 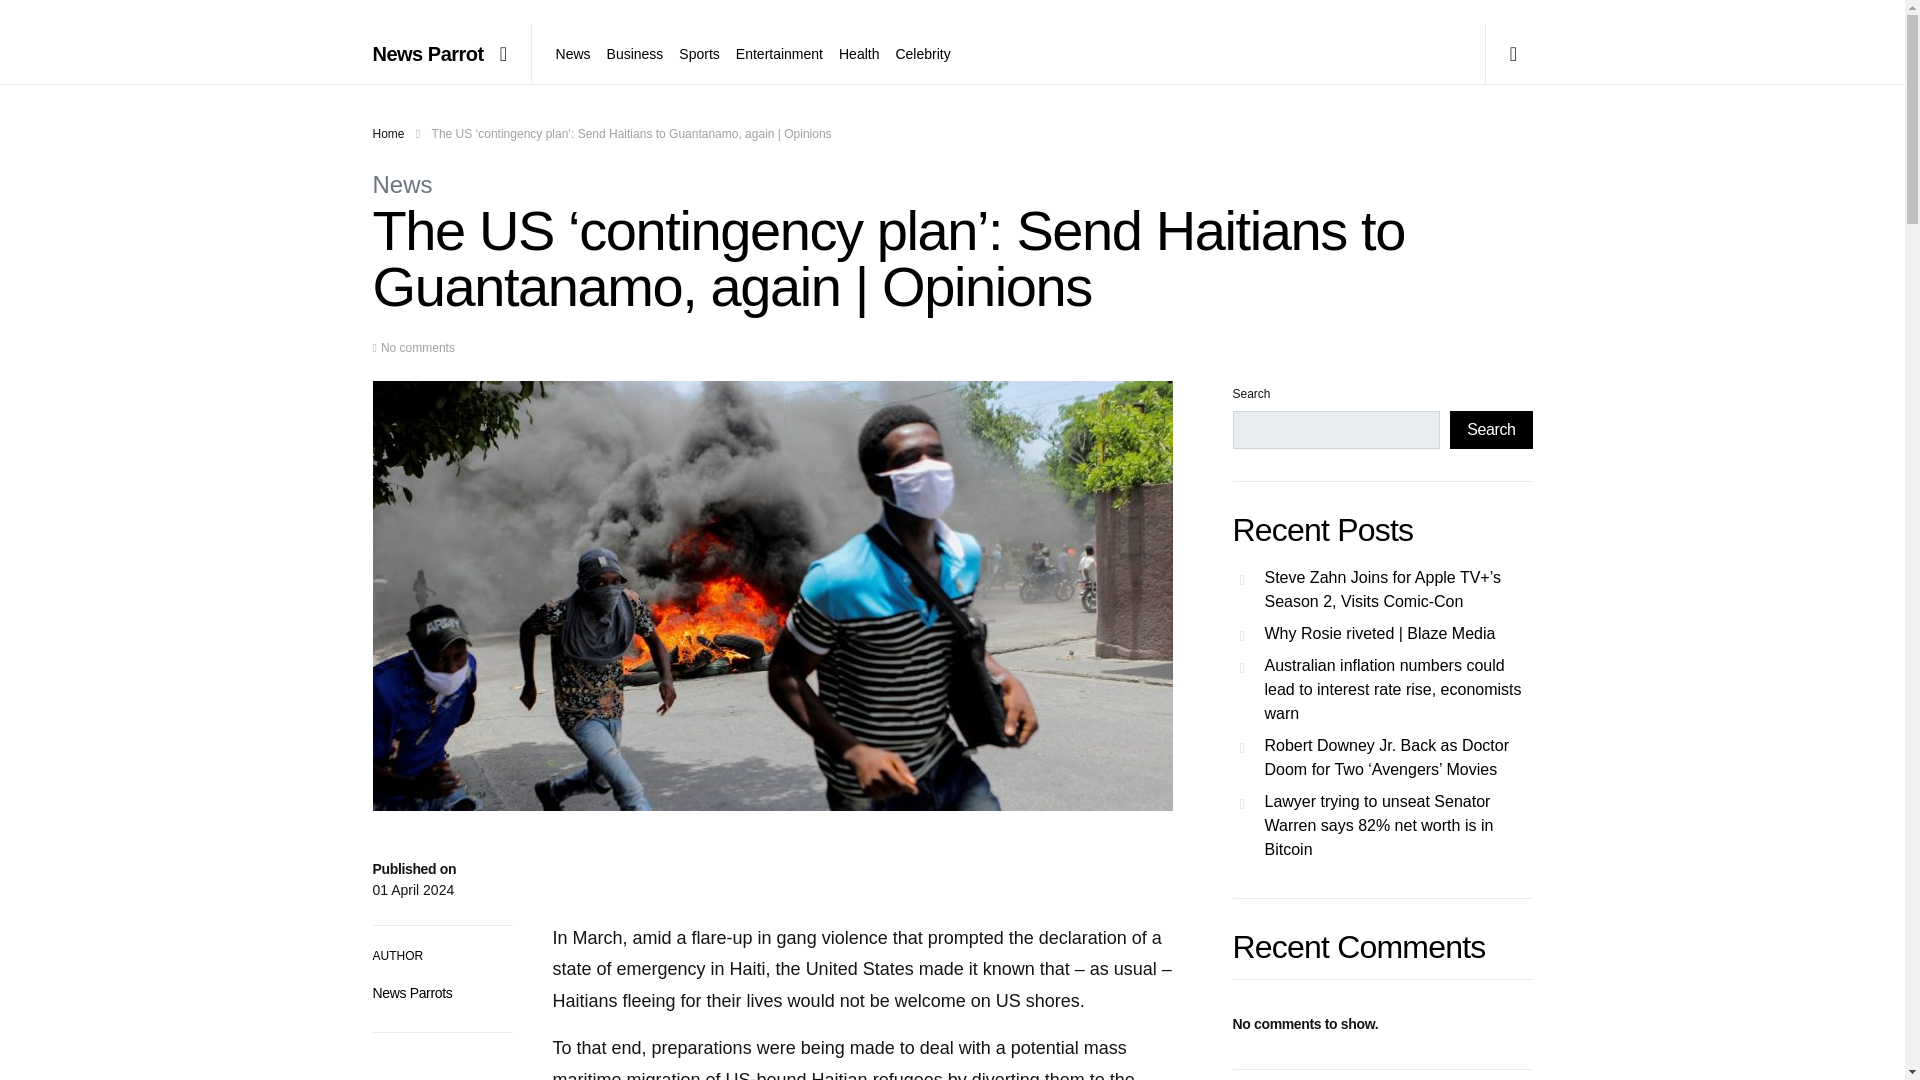 I want to click on News Parrot, so click(x=428, y=54).